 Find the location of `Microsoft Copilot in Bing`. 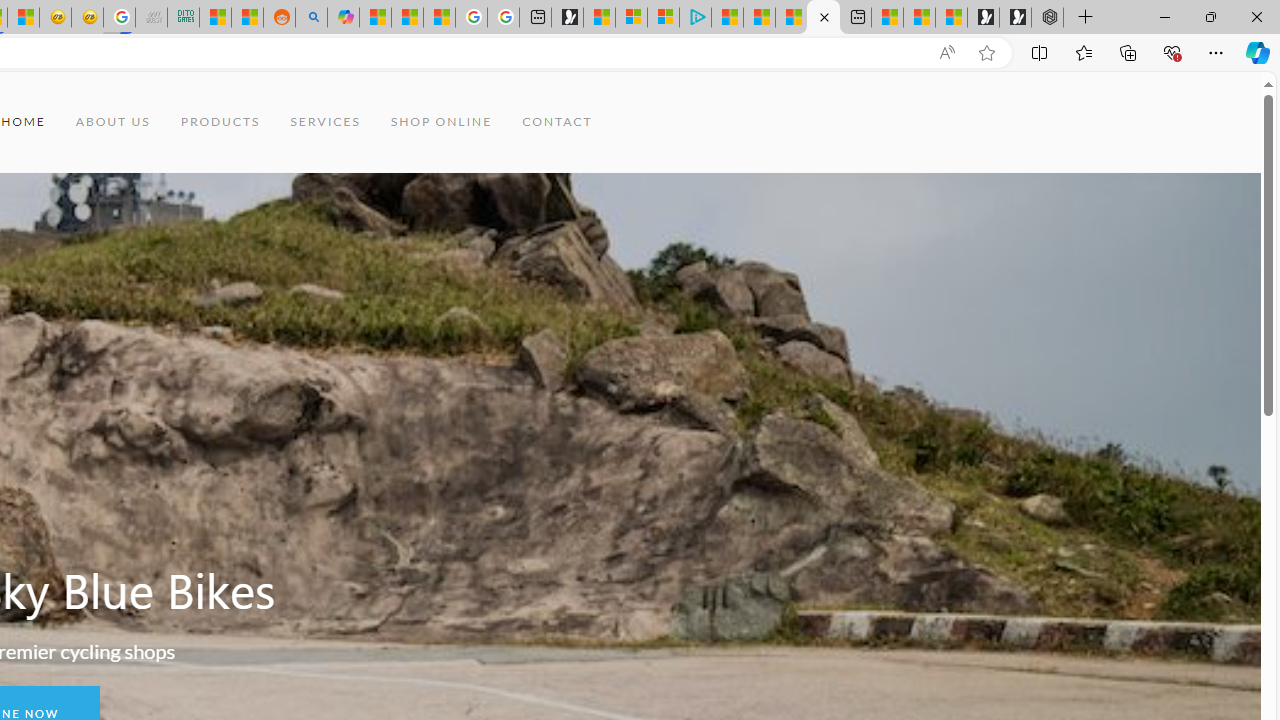

Microsoft Copilot in Bing is located at coordinates (343, 18).